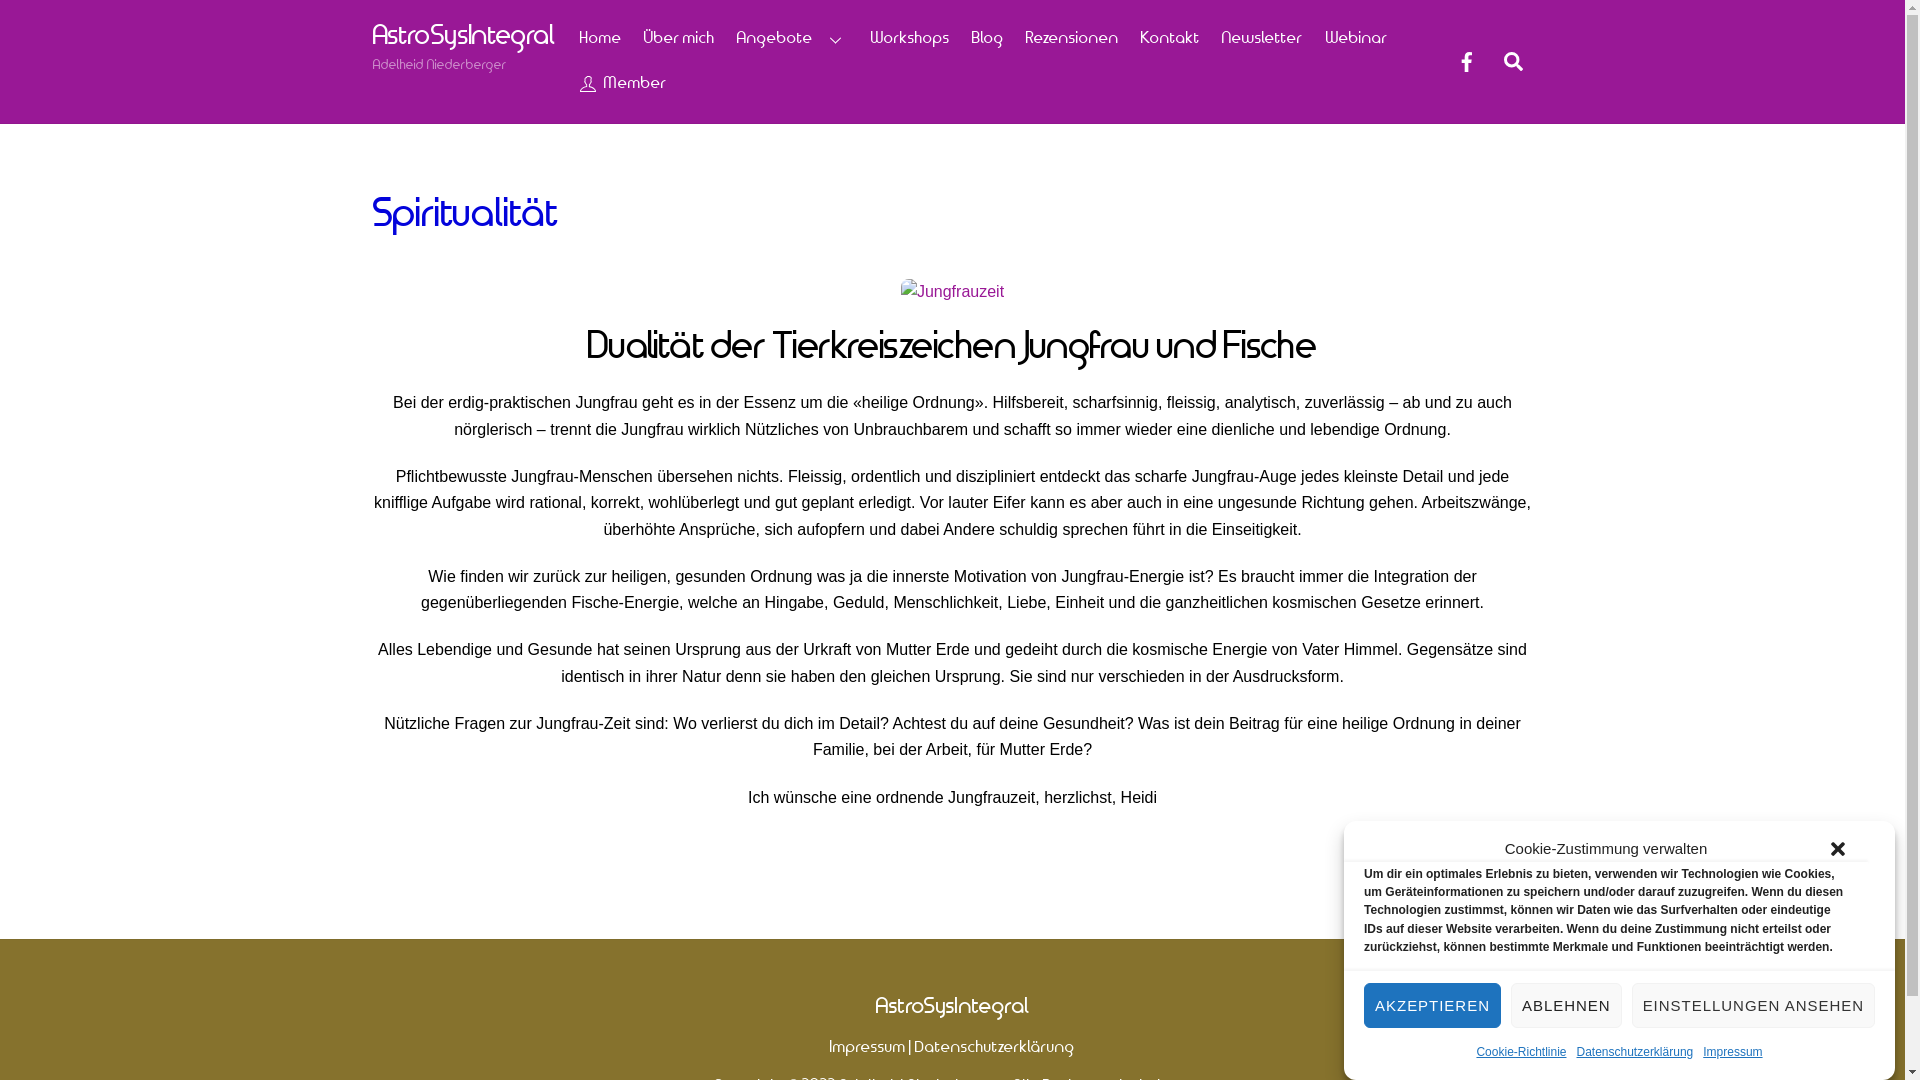 The image size is (1920, 1080). What do you see at coordinates (1754, 1006) in the screenshot?
I see `EINSTELLUNGEN ANSEHEN` at bounding box center [1754, 1006].